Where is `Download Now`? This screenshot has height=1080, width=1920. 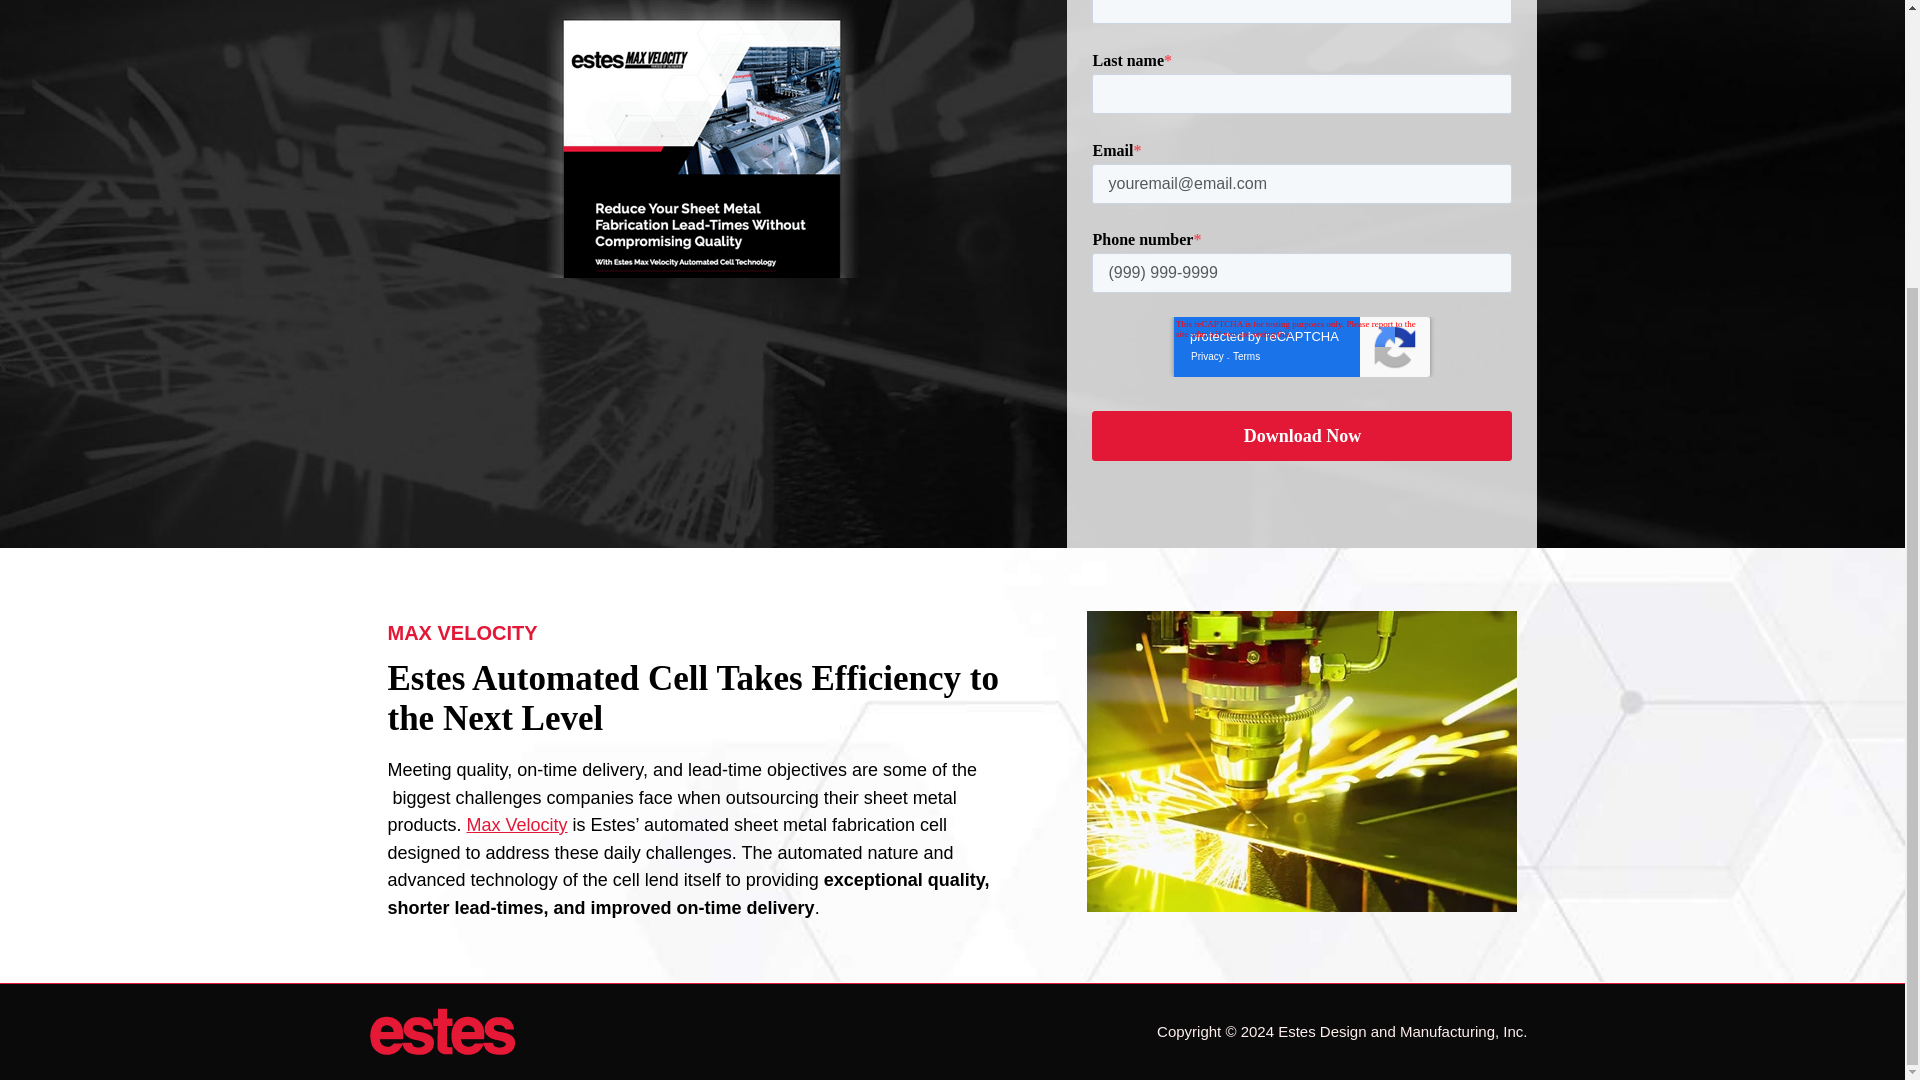
Download Now is located at coordinates (1302, 436).